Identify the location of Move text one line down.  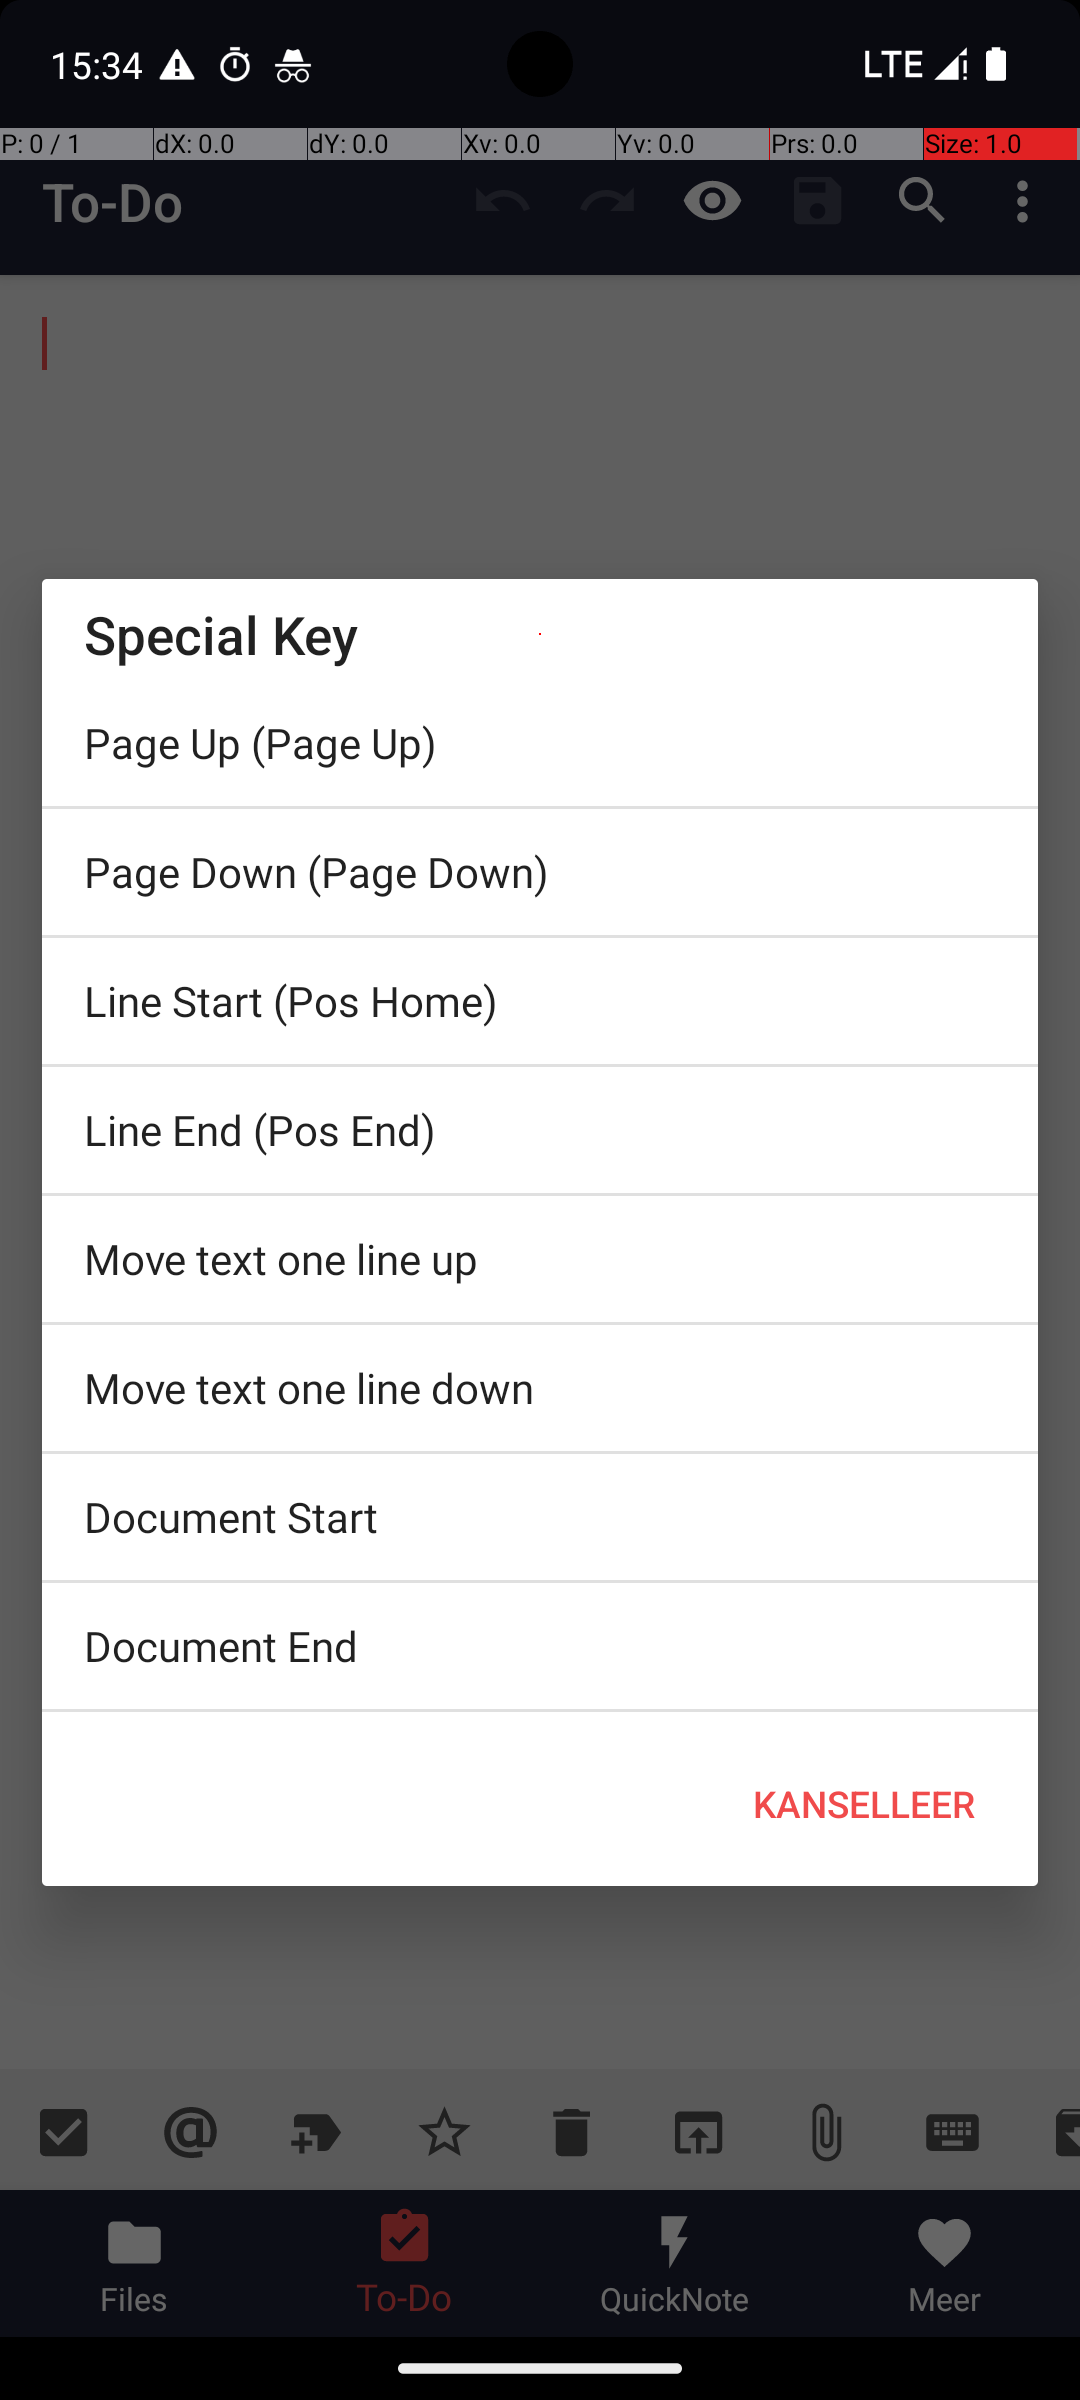
(540, 1388).